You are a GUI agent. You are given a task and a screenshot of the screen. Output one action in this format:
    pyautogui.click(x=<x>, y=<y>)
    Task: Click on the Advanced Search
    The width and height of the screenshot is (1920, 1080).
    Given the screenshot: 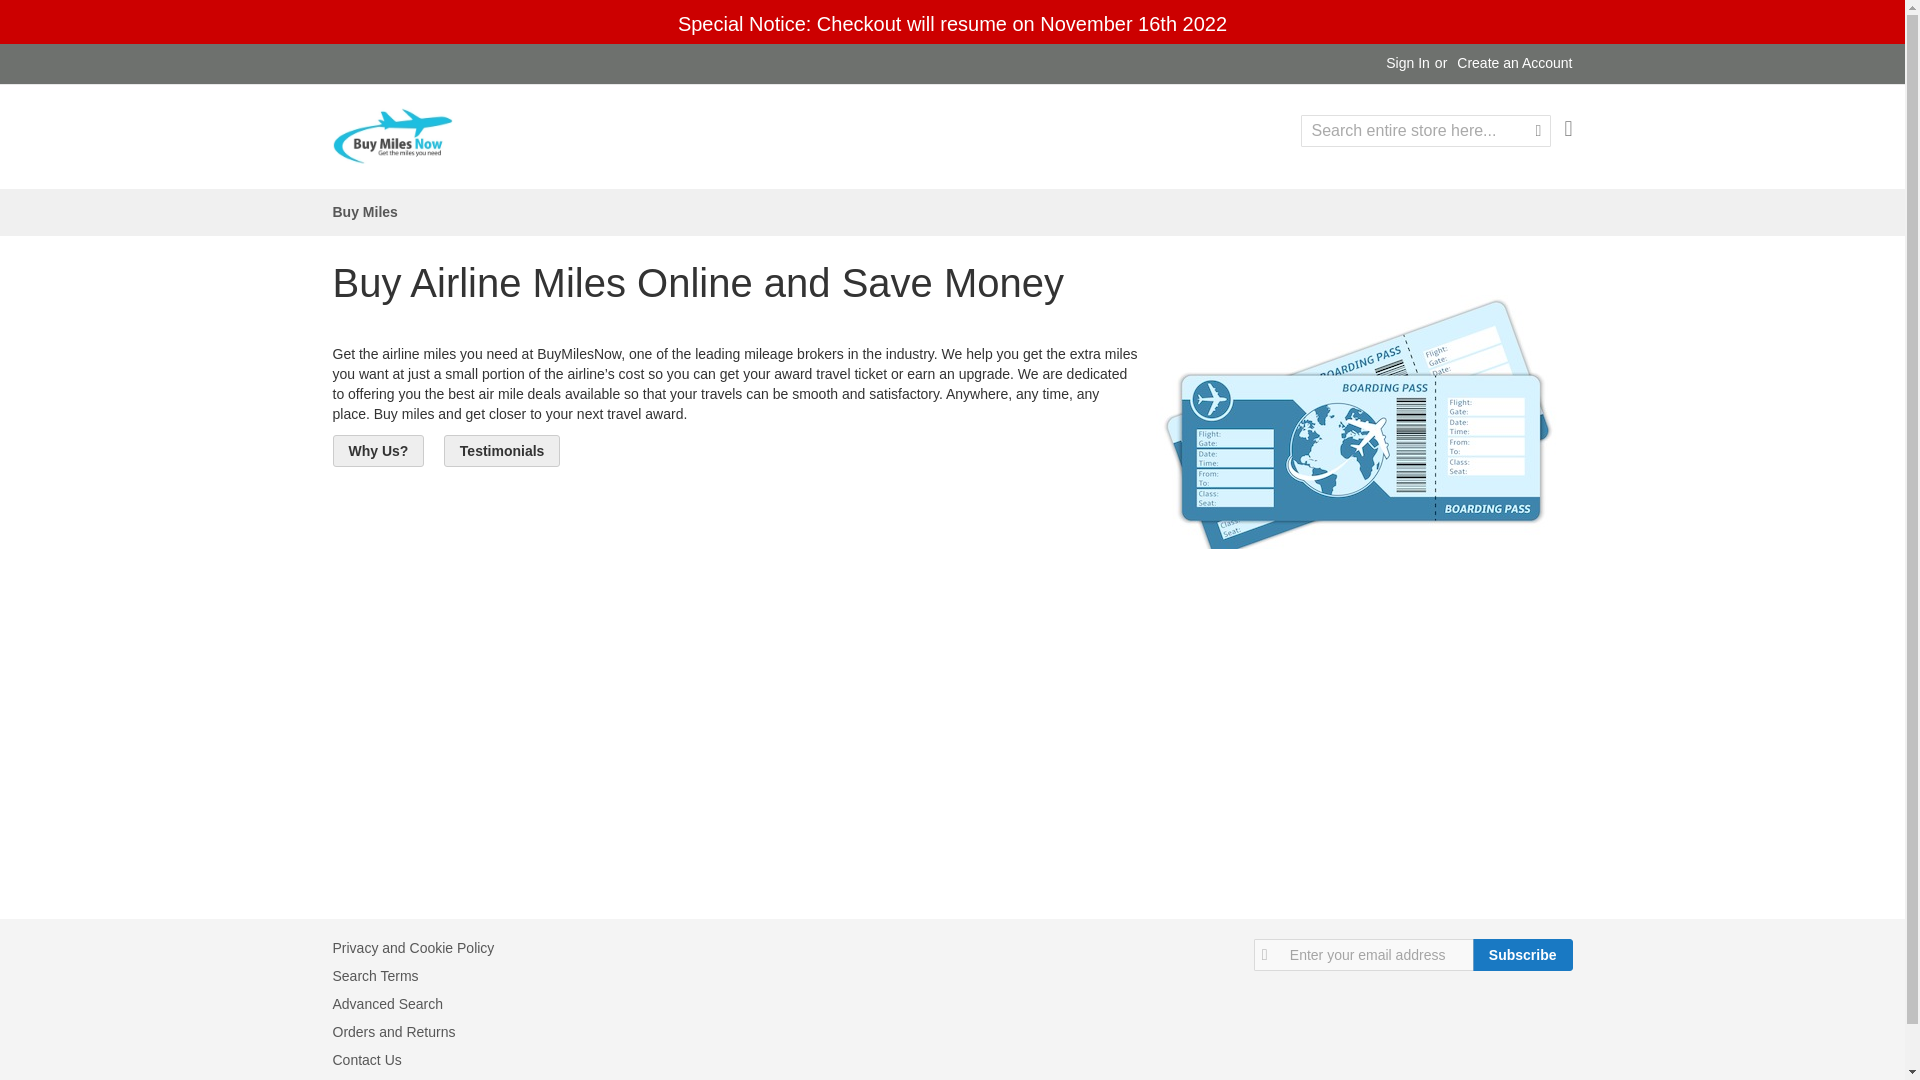 What is the action you would take?
    pyautogui.click(x=388, y=1004)
    